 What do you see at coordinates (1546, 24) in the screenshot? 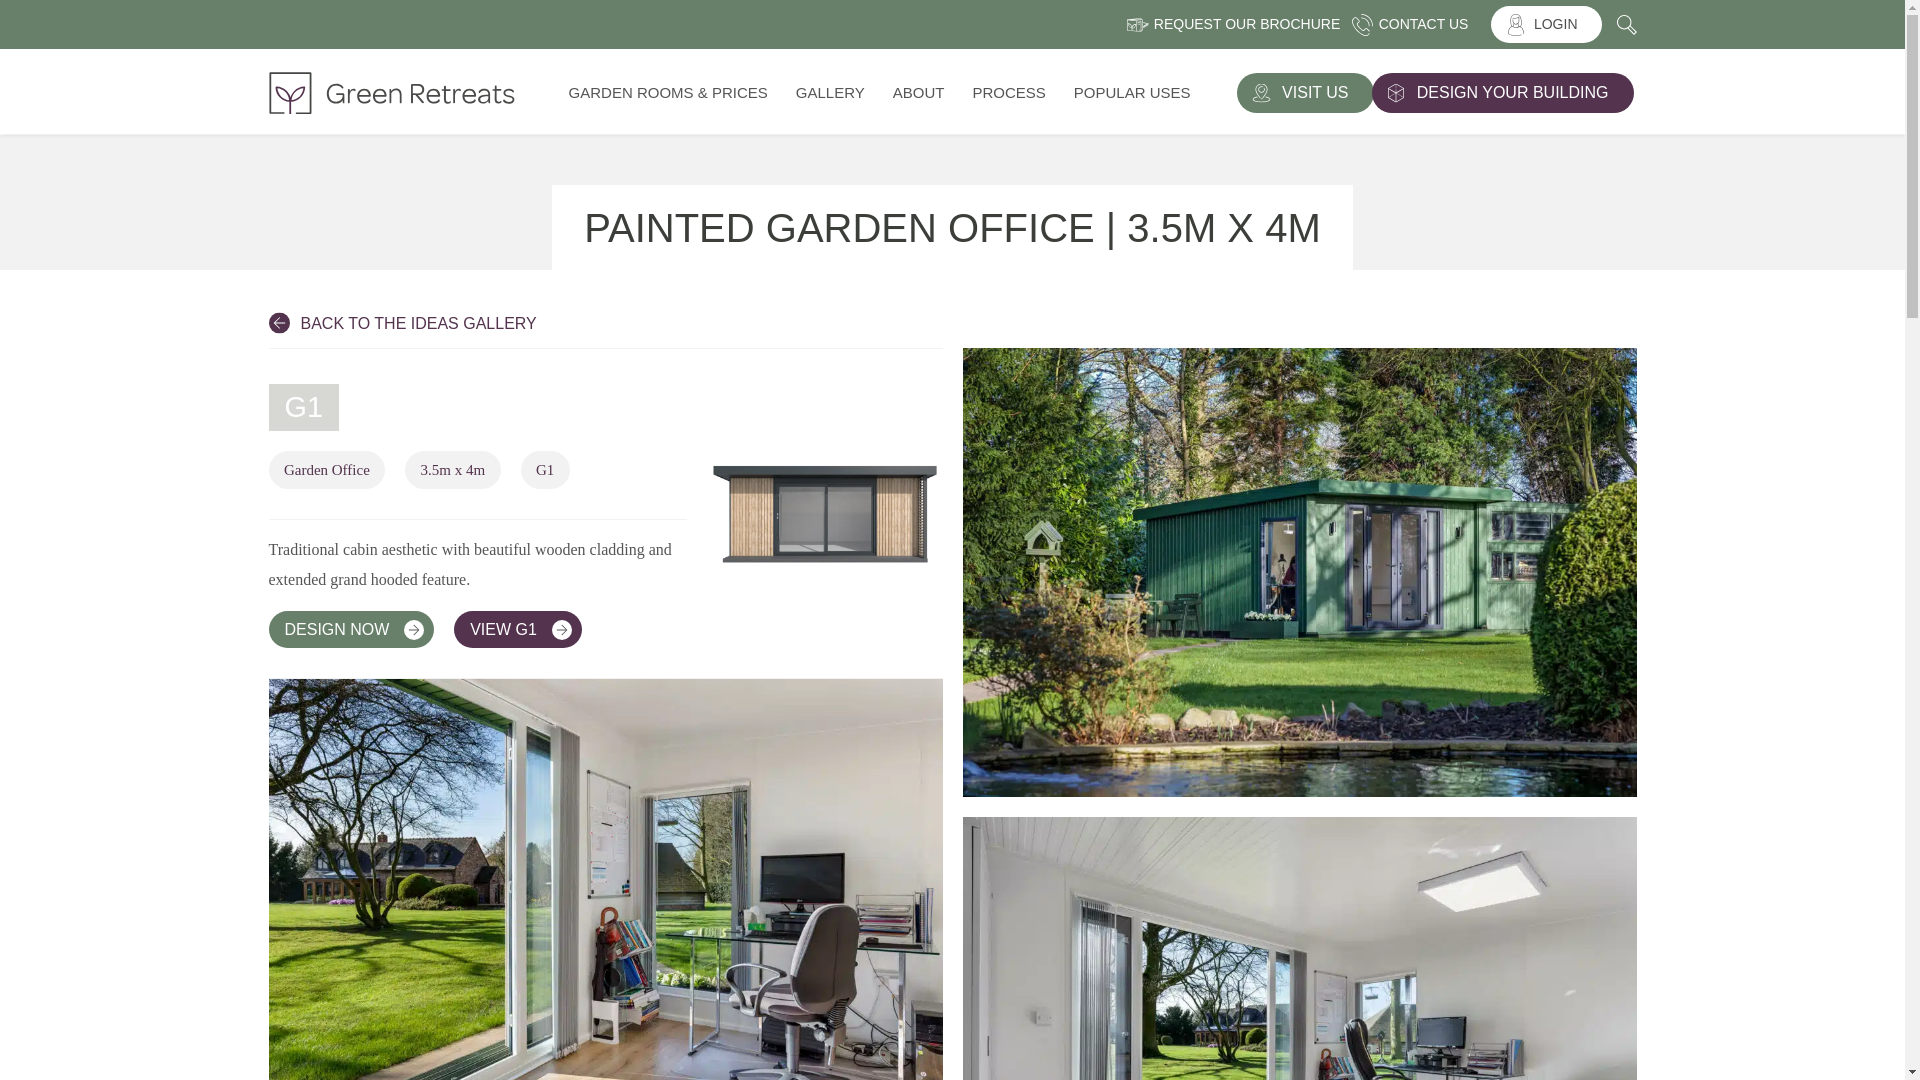
I see `Login` at bounding box center [1546, 24].